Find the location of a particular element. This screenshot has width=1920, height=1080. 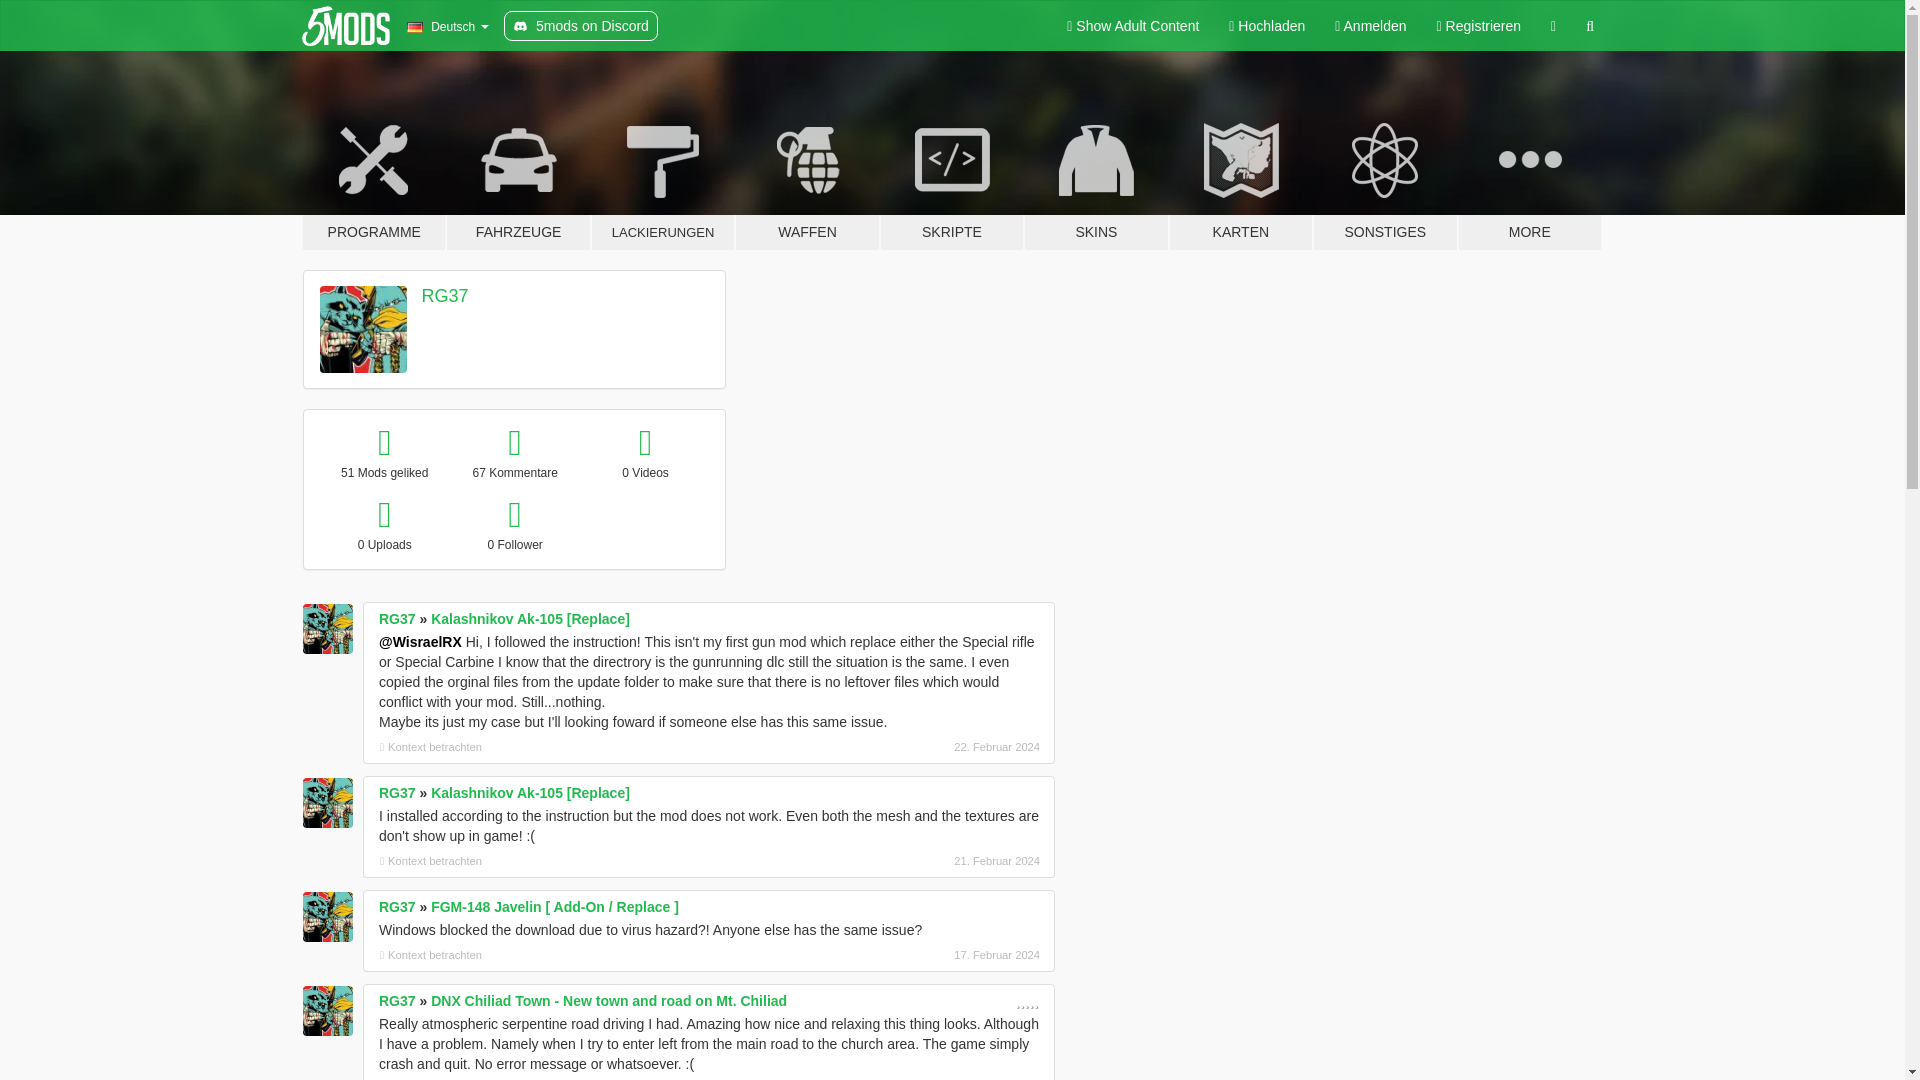

Geil! is located at coordinates (1022, 1001).